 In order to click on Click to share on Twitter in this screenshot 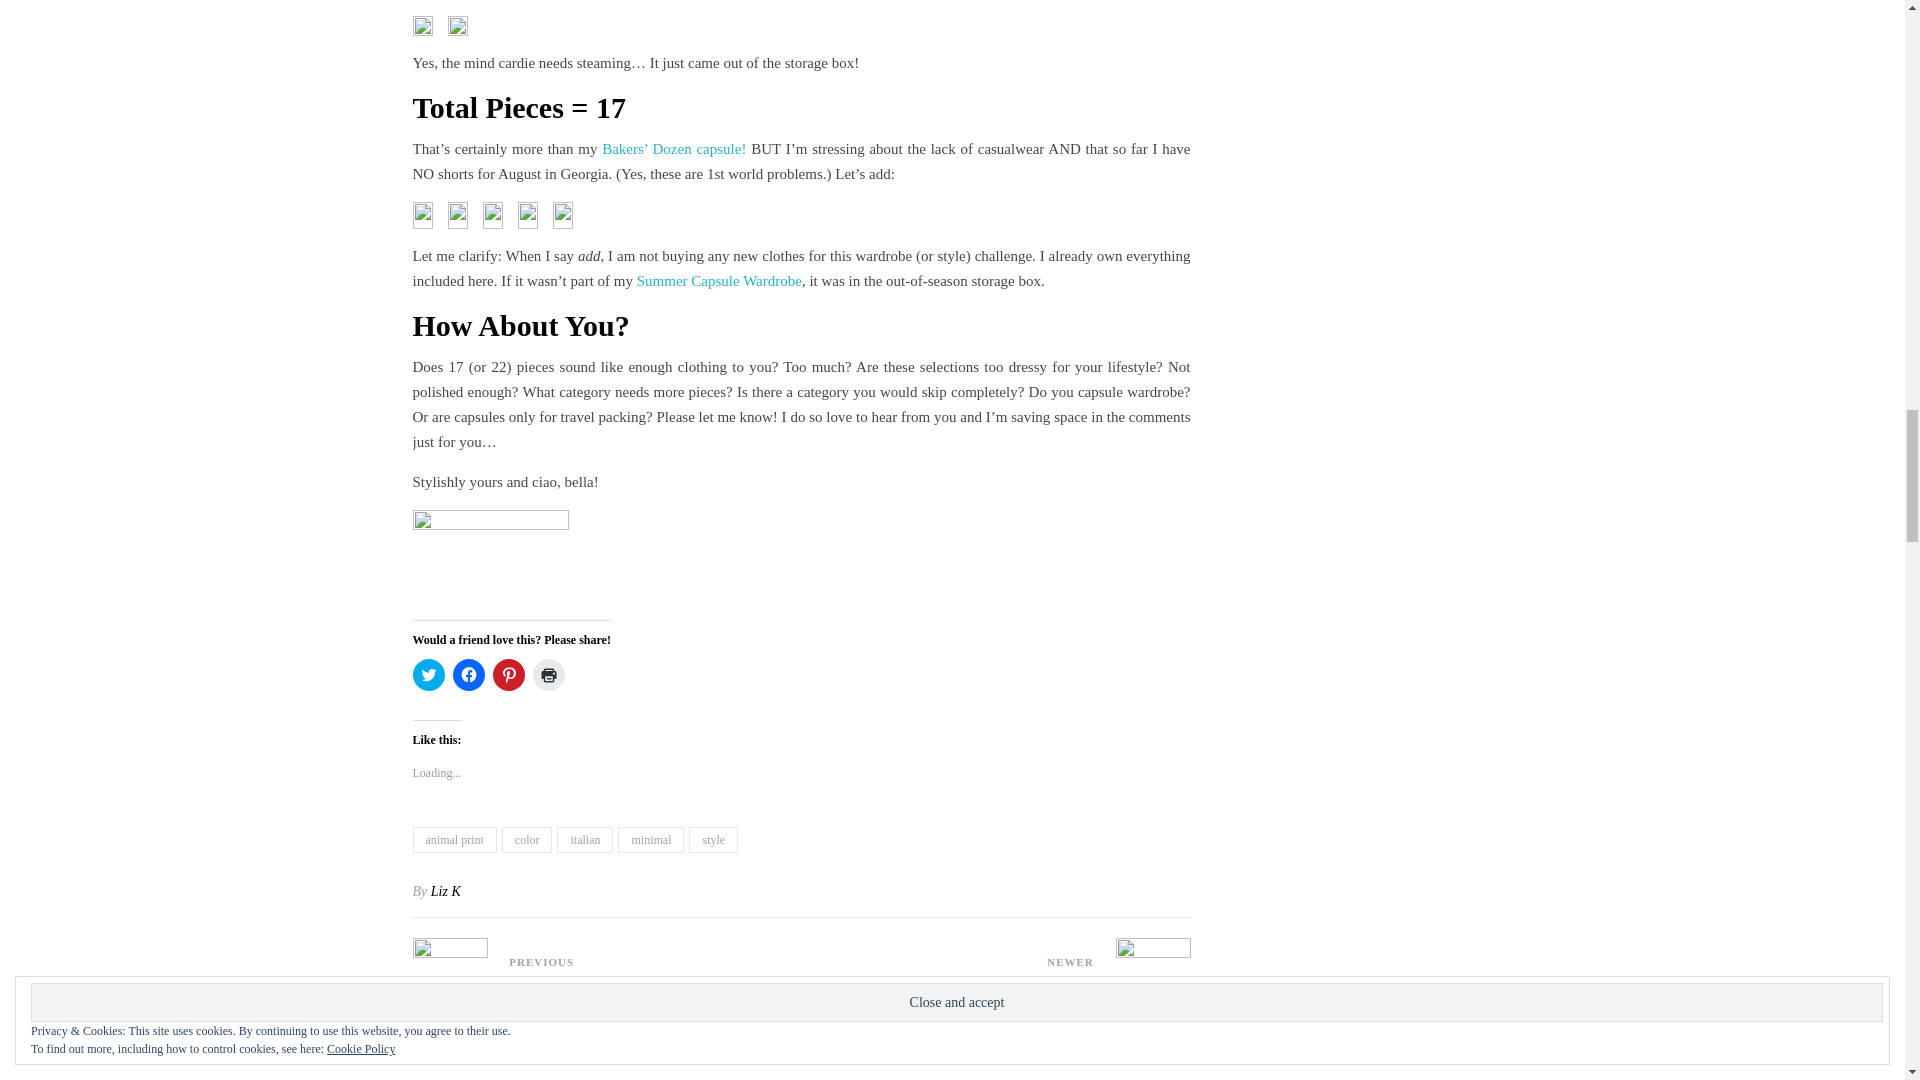, I will do `click(428, 674)`.